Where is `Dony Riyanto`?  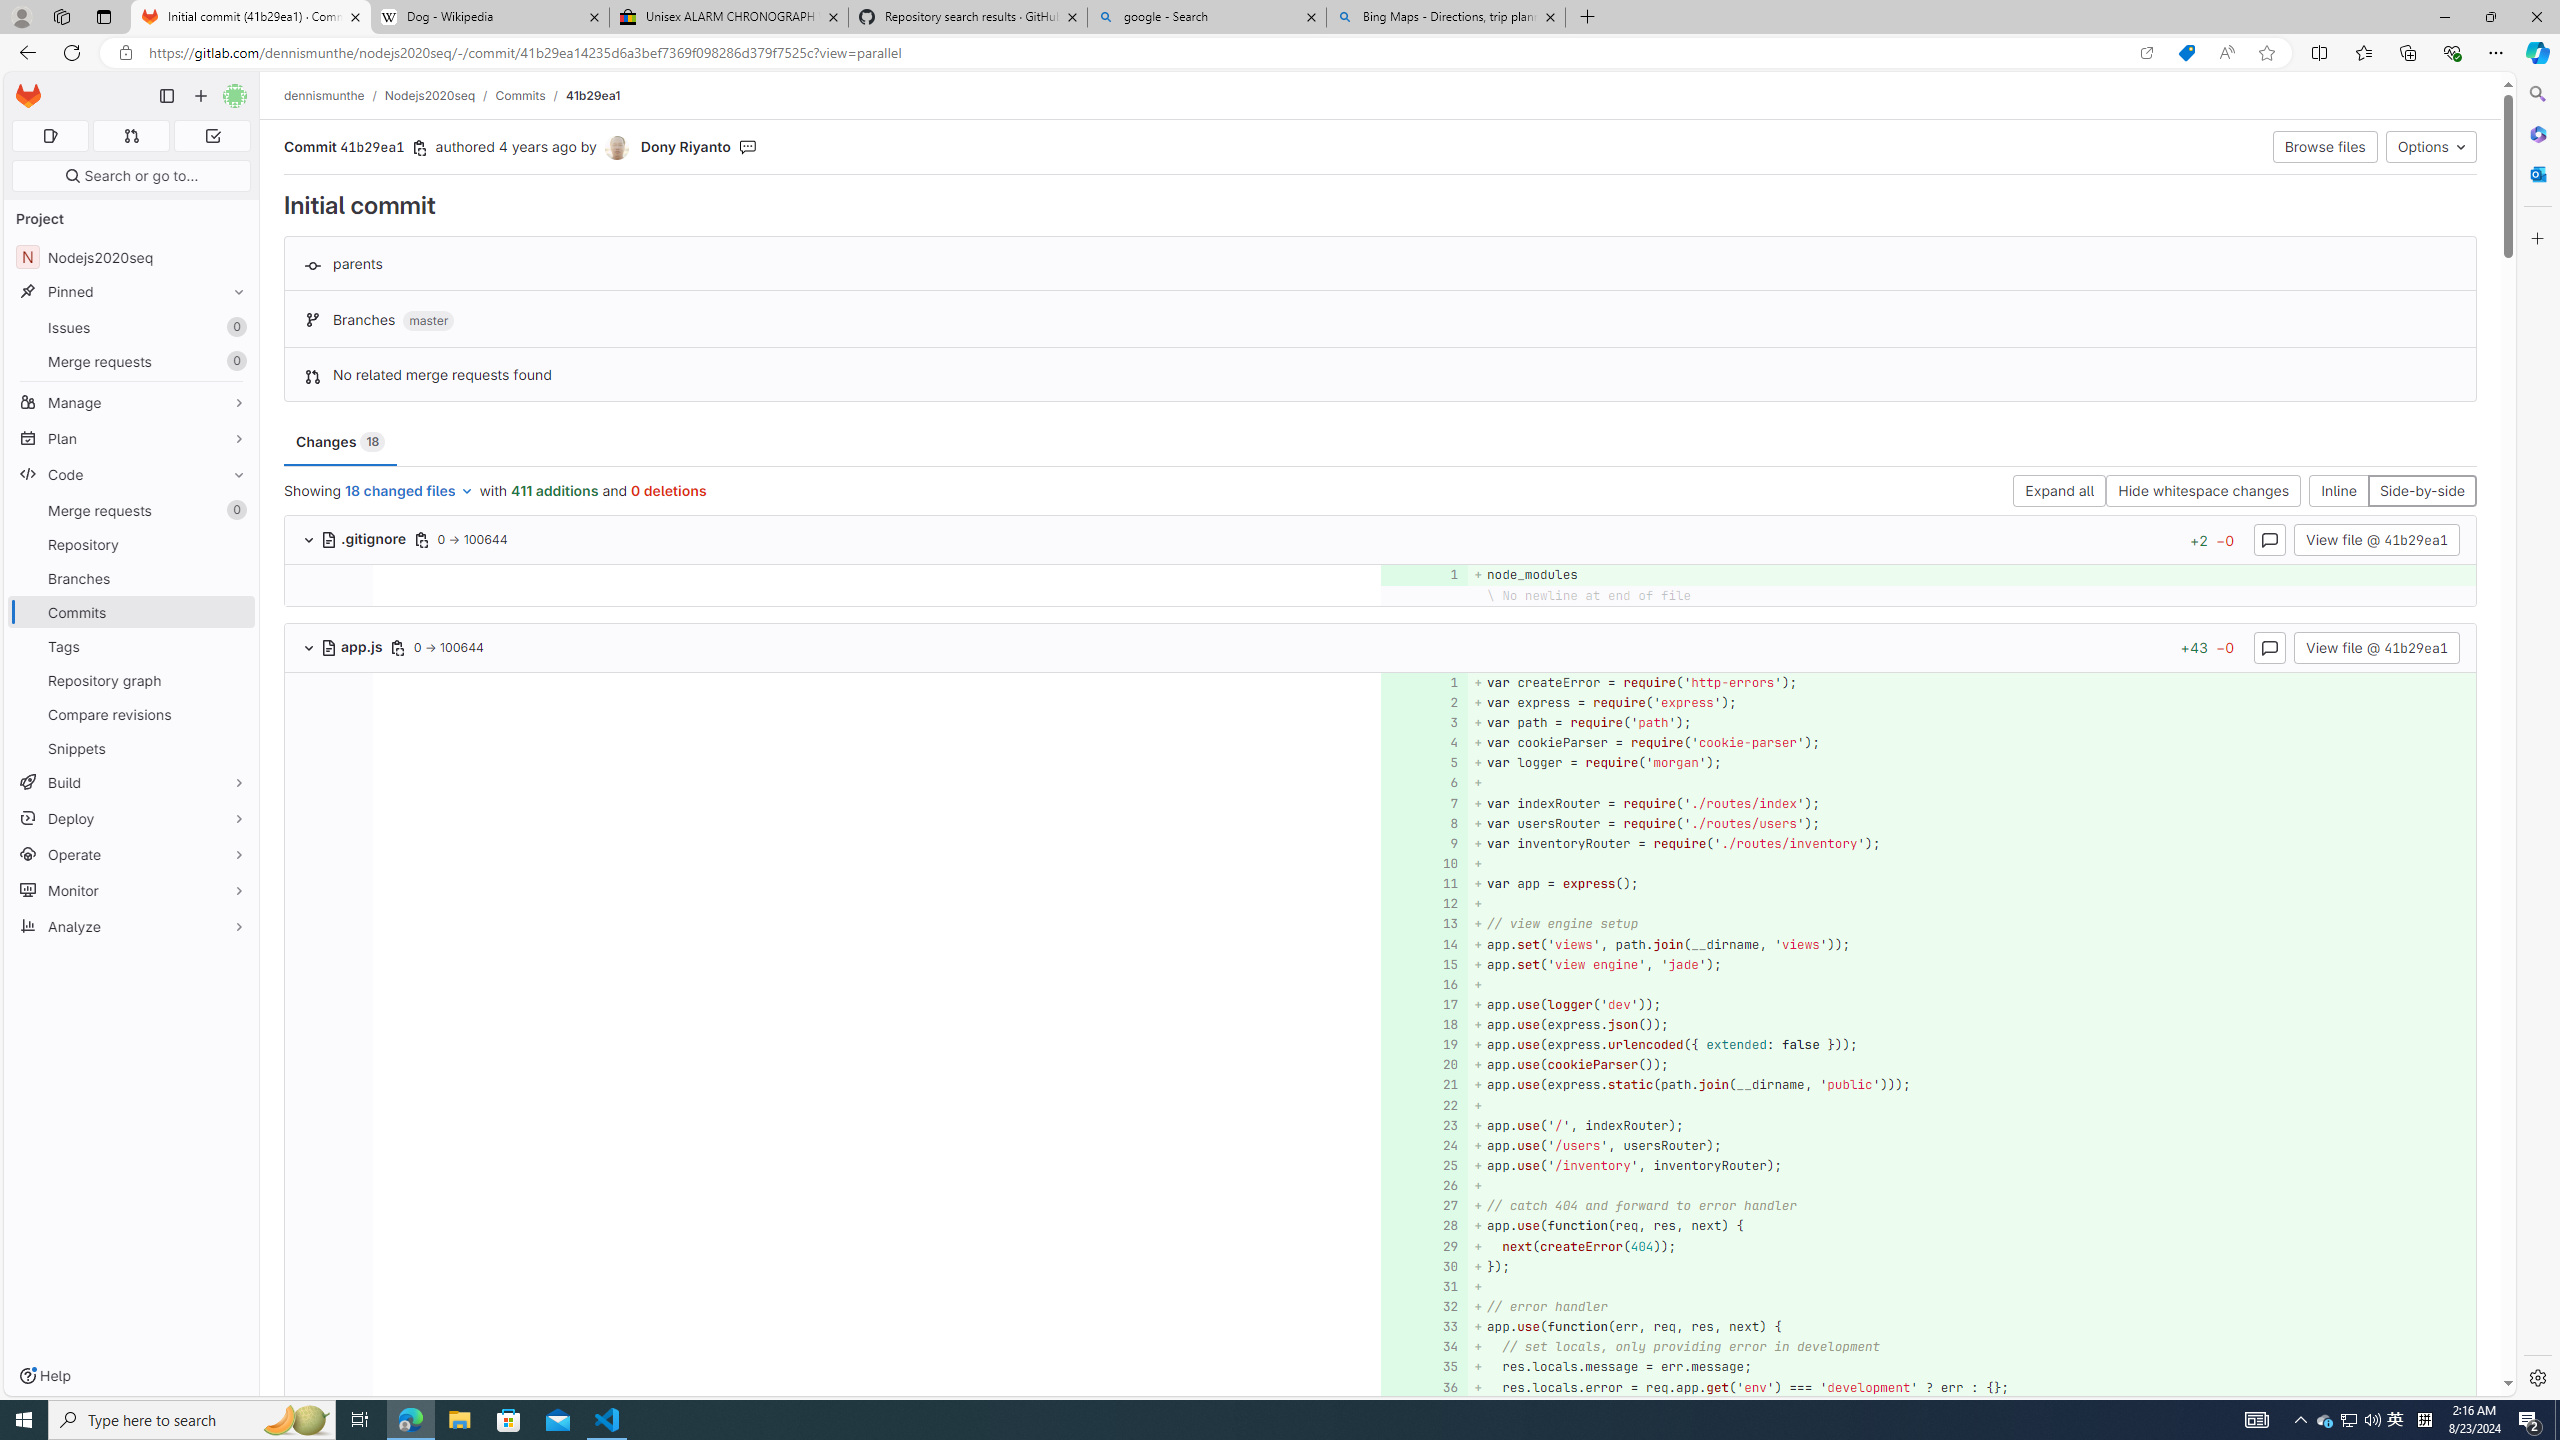 Dony Riyanto is located at coordinates (686, 146).